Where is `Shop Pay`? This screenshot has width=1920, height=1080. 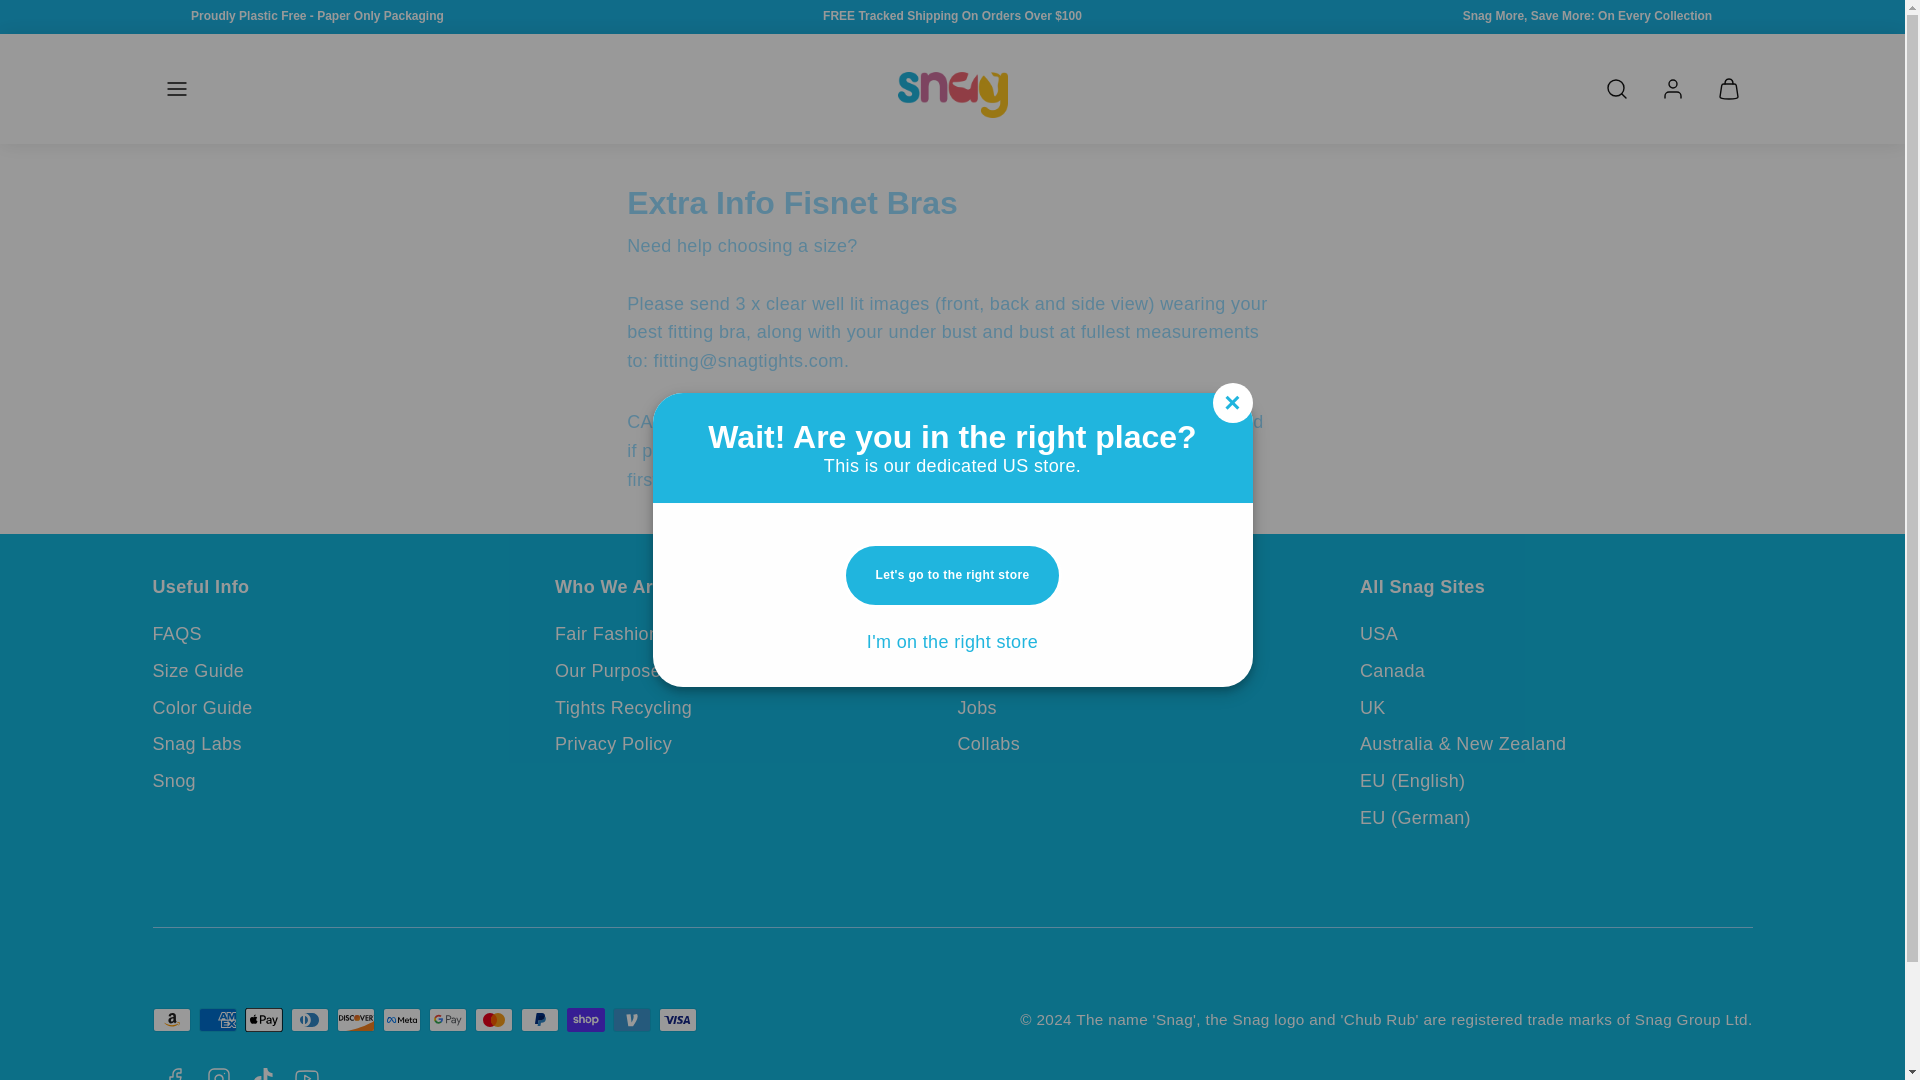 Shop Pay is located at coordinates (585, 1020).